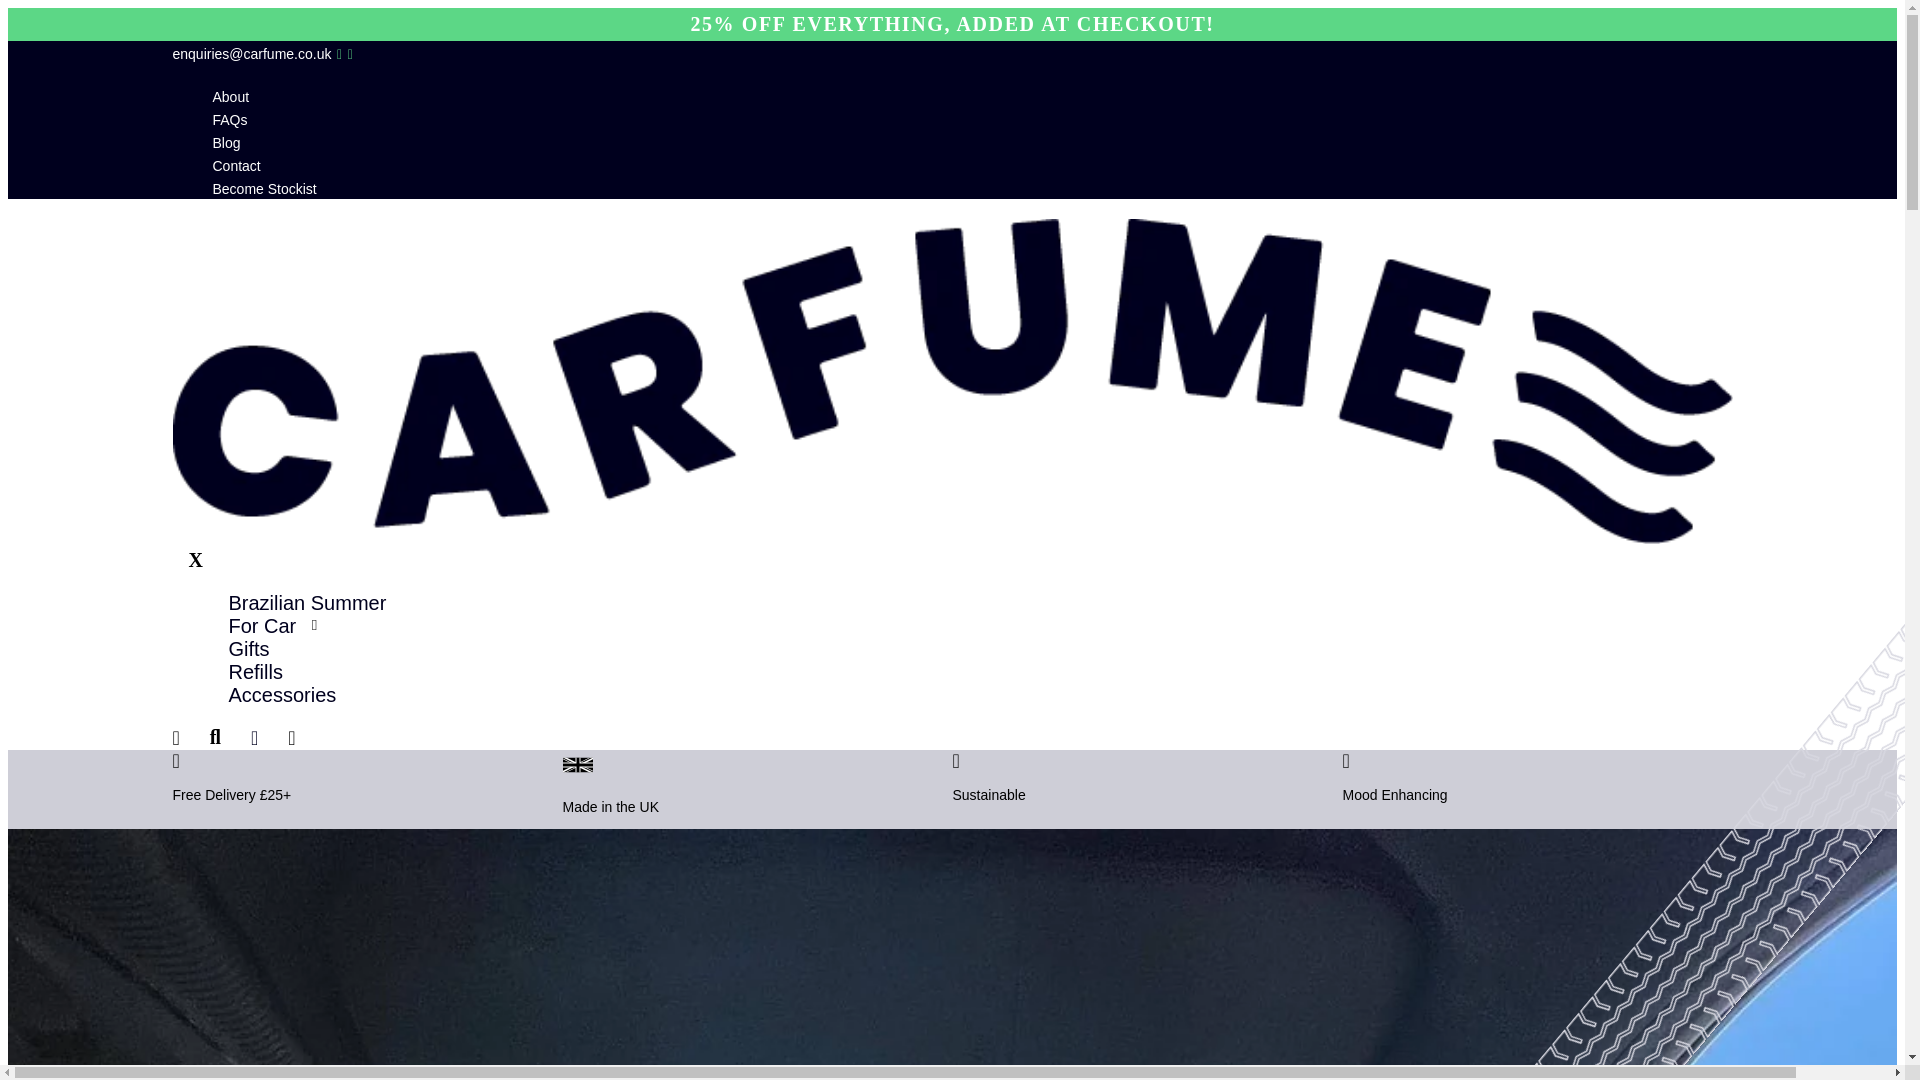  I want to click on Become Stockist, so click(264, 188).